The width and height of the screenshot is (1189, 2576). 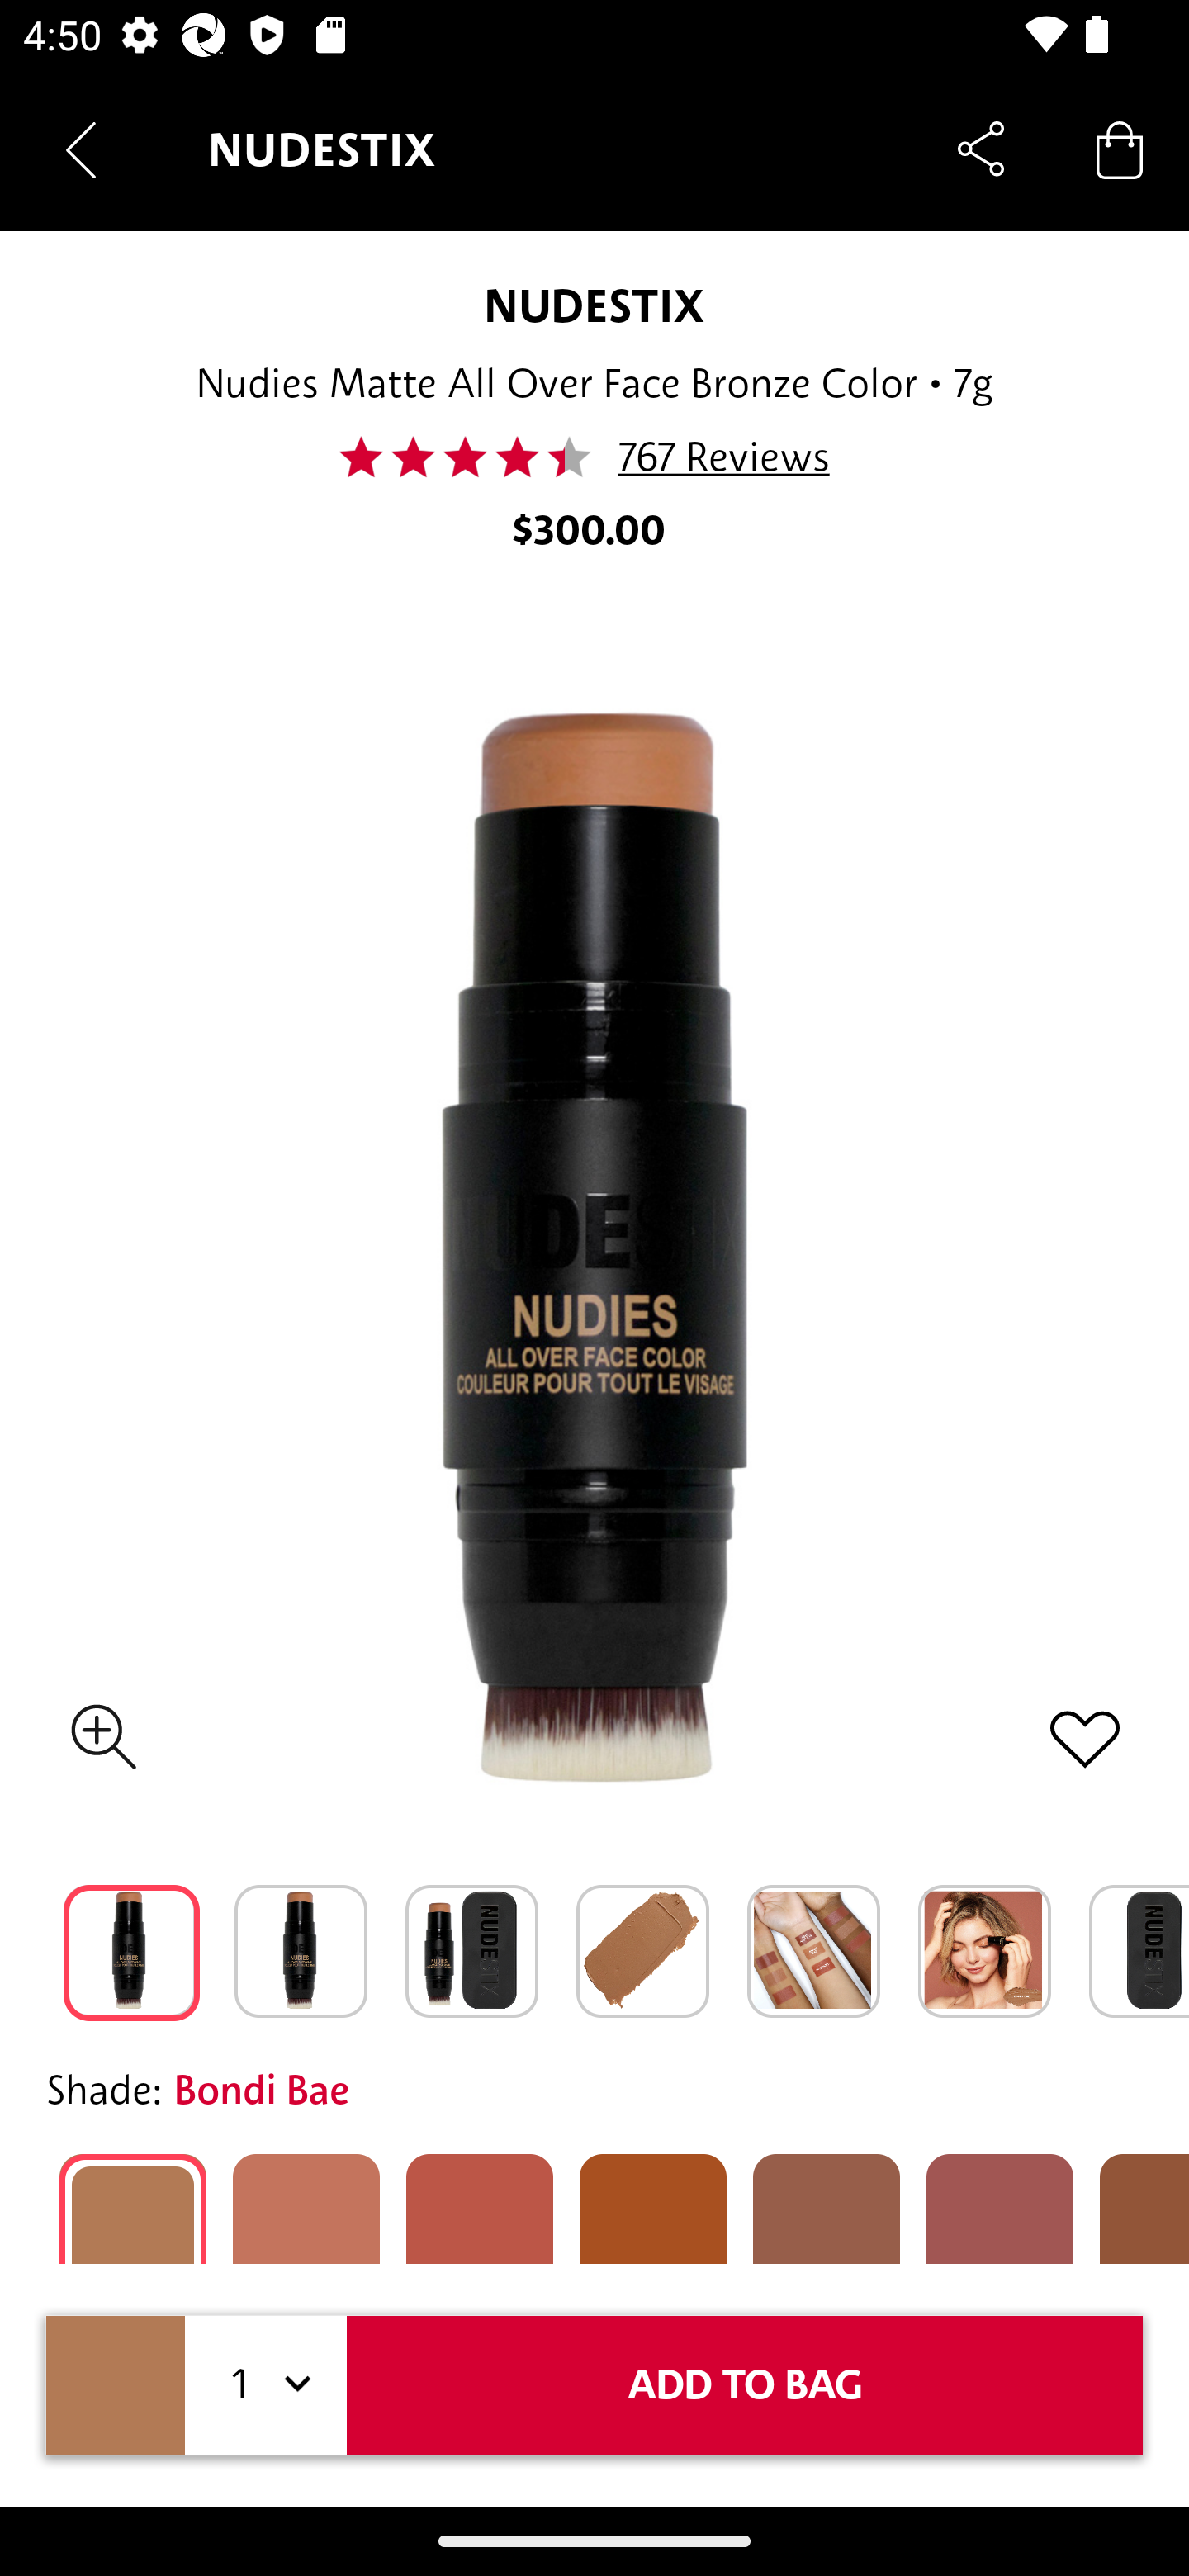 What do you see at coordinates (266, 2384) in the screenshot?
I see `1` at bounding box center [266, 2384].